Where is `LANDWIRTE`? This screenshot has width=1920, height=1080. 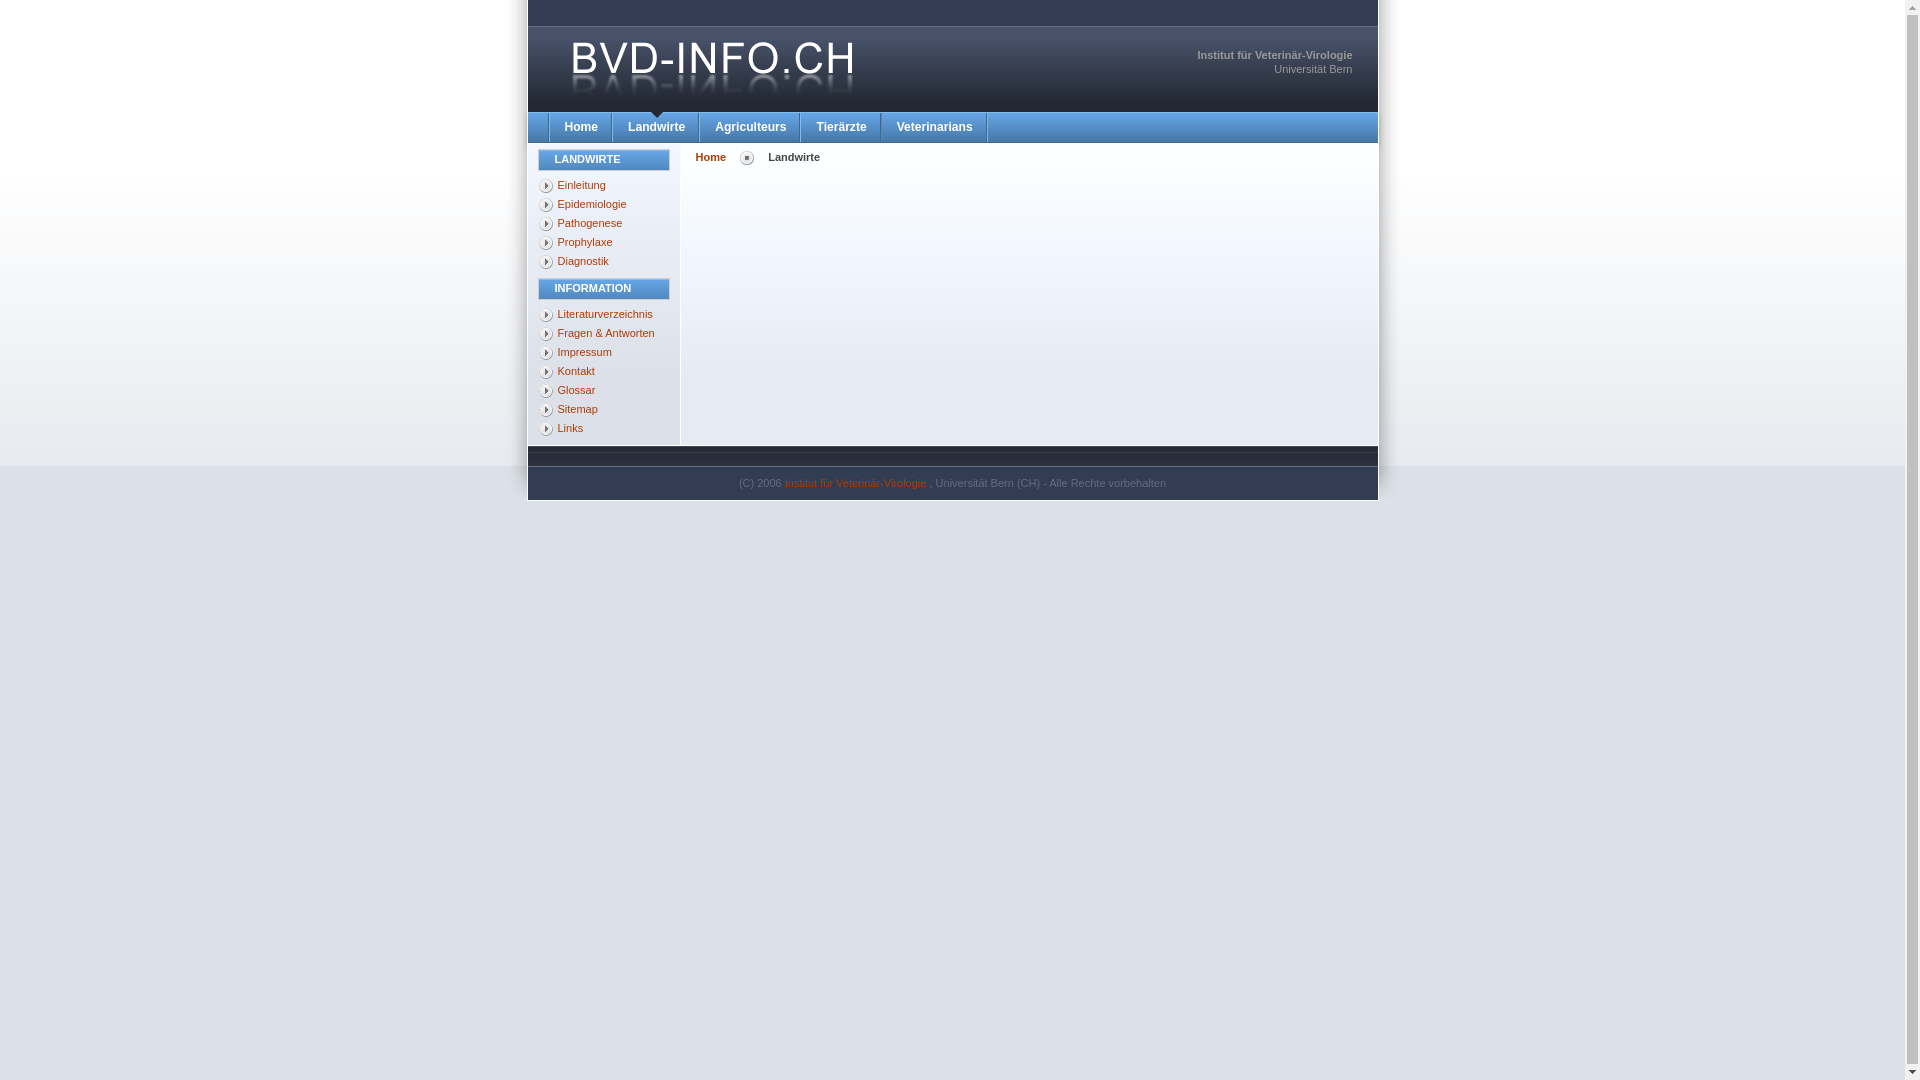 LANDWIRTE is located at coordinates (604, 160).